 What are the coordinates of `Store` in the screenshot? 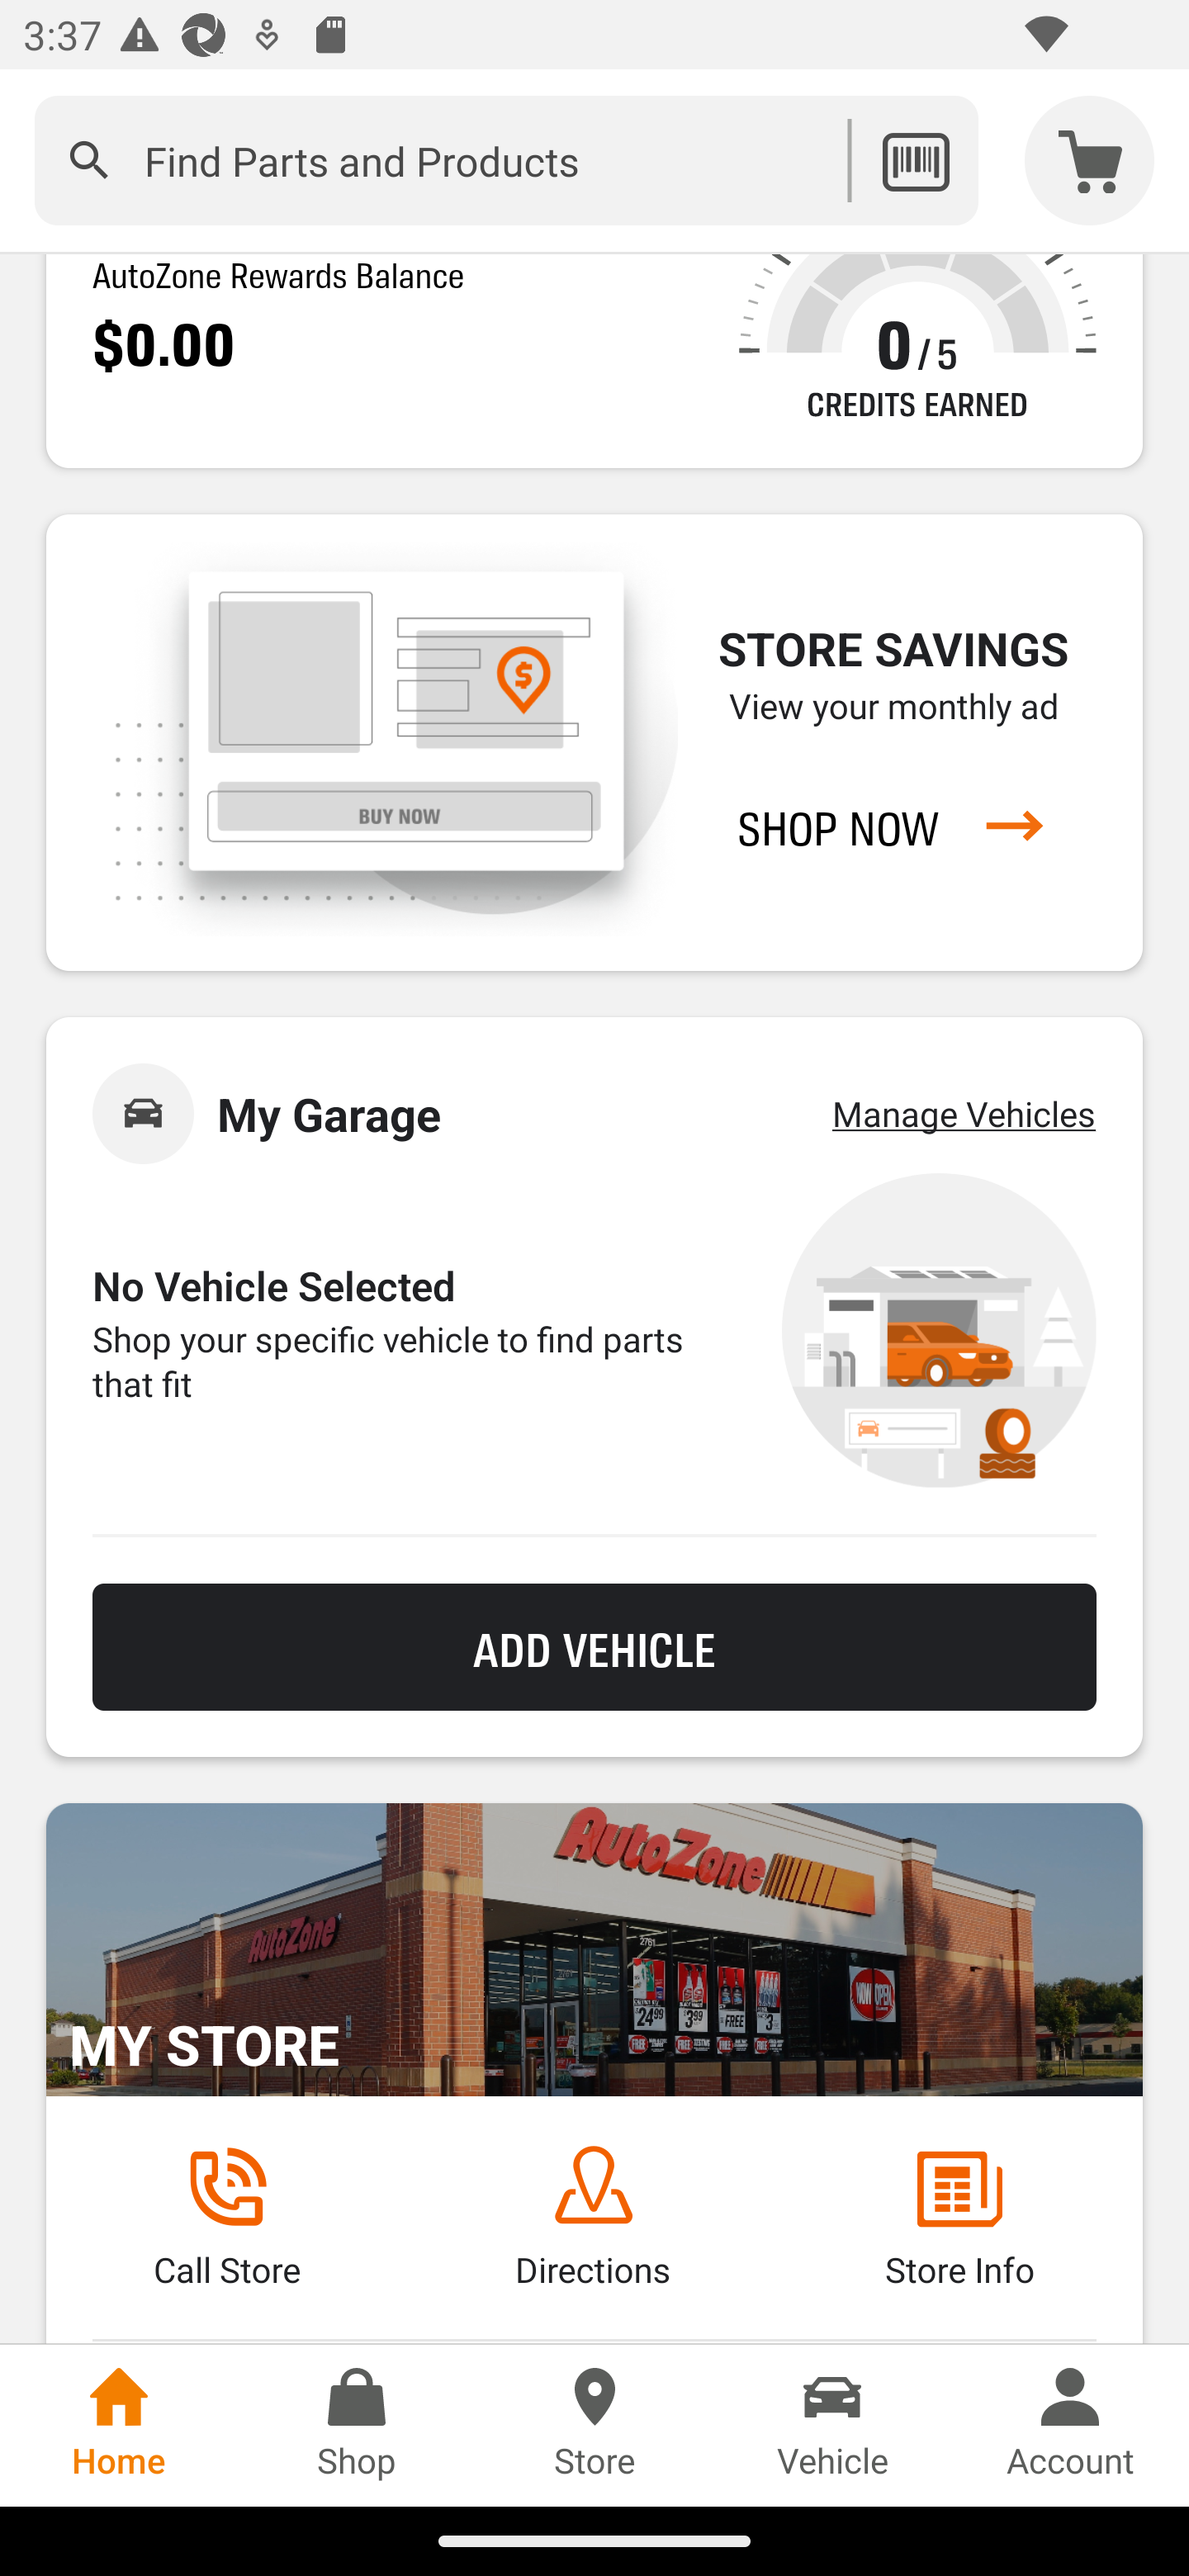 It's located at (594, 2425).